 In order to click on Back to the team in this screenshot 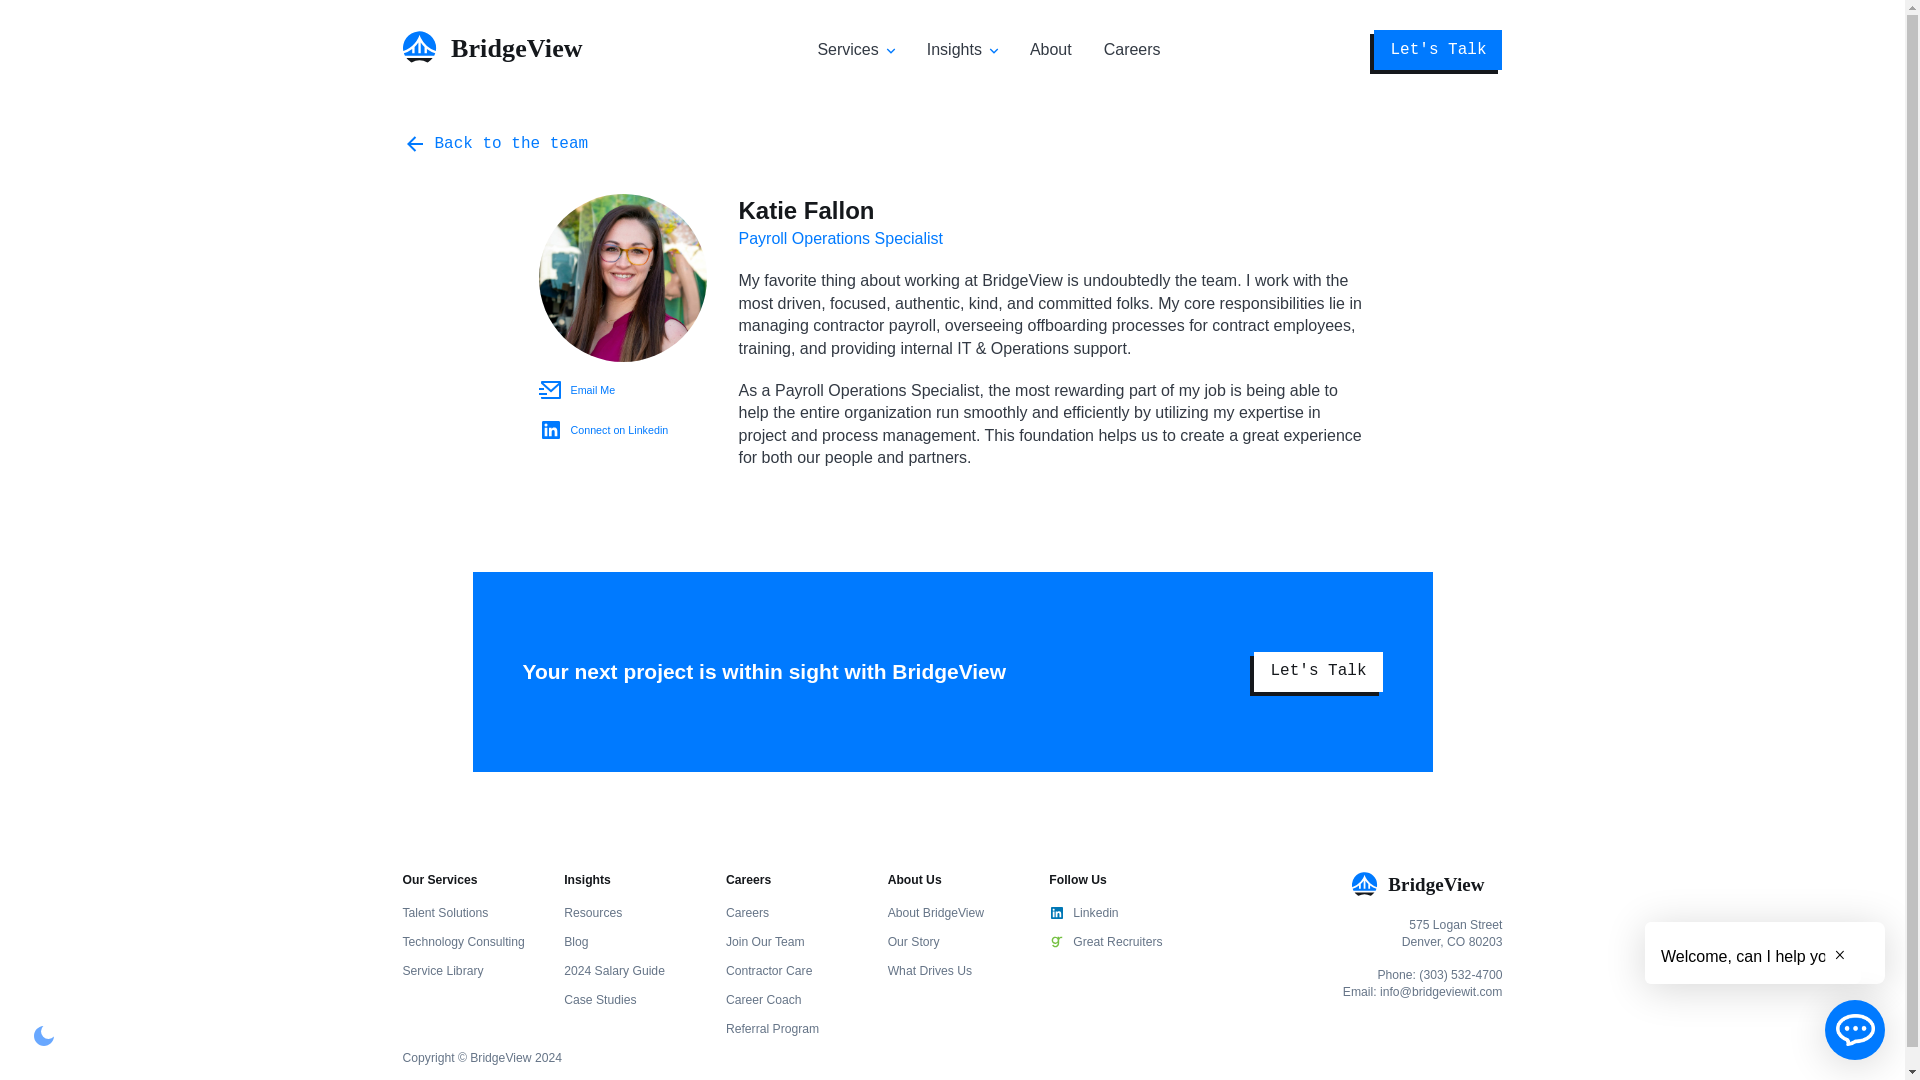, I will do `click(494, 143)`.